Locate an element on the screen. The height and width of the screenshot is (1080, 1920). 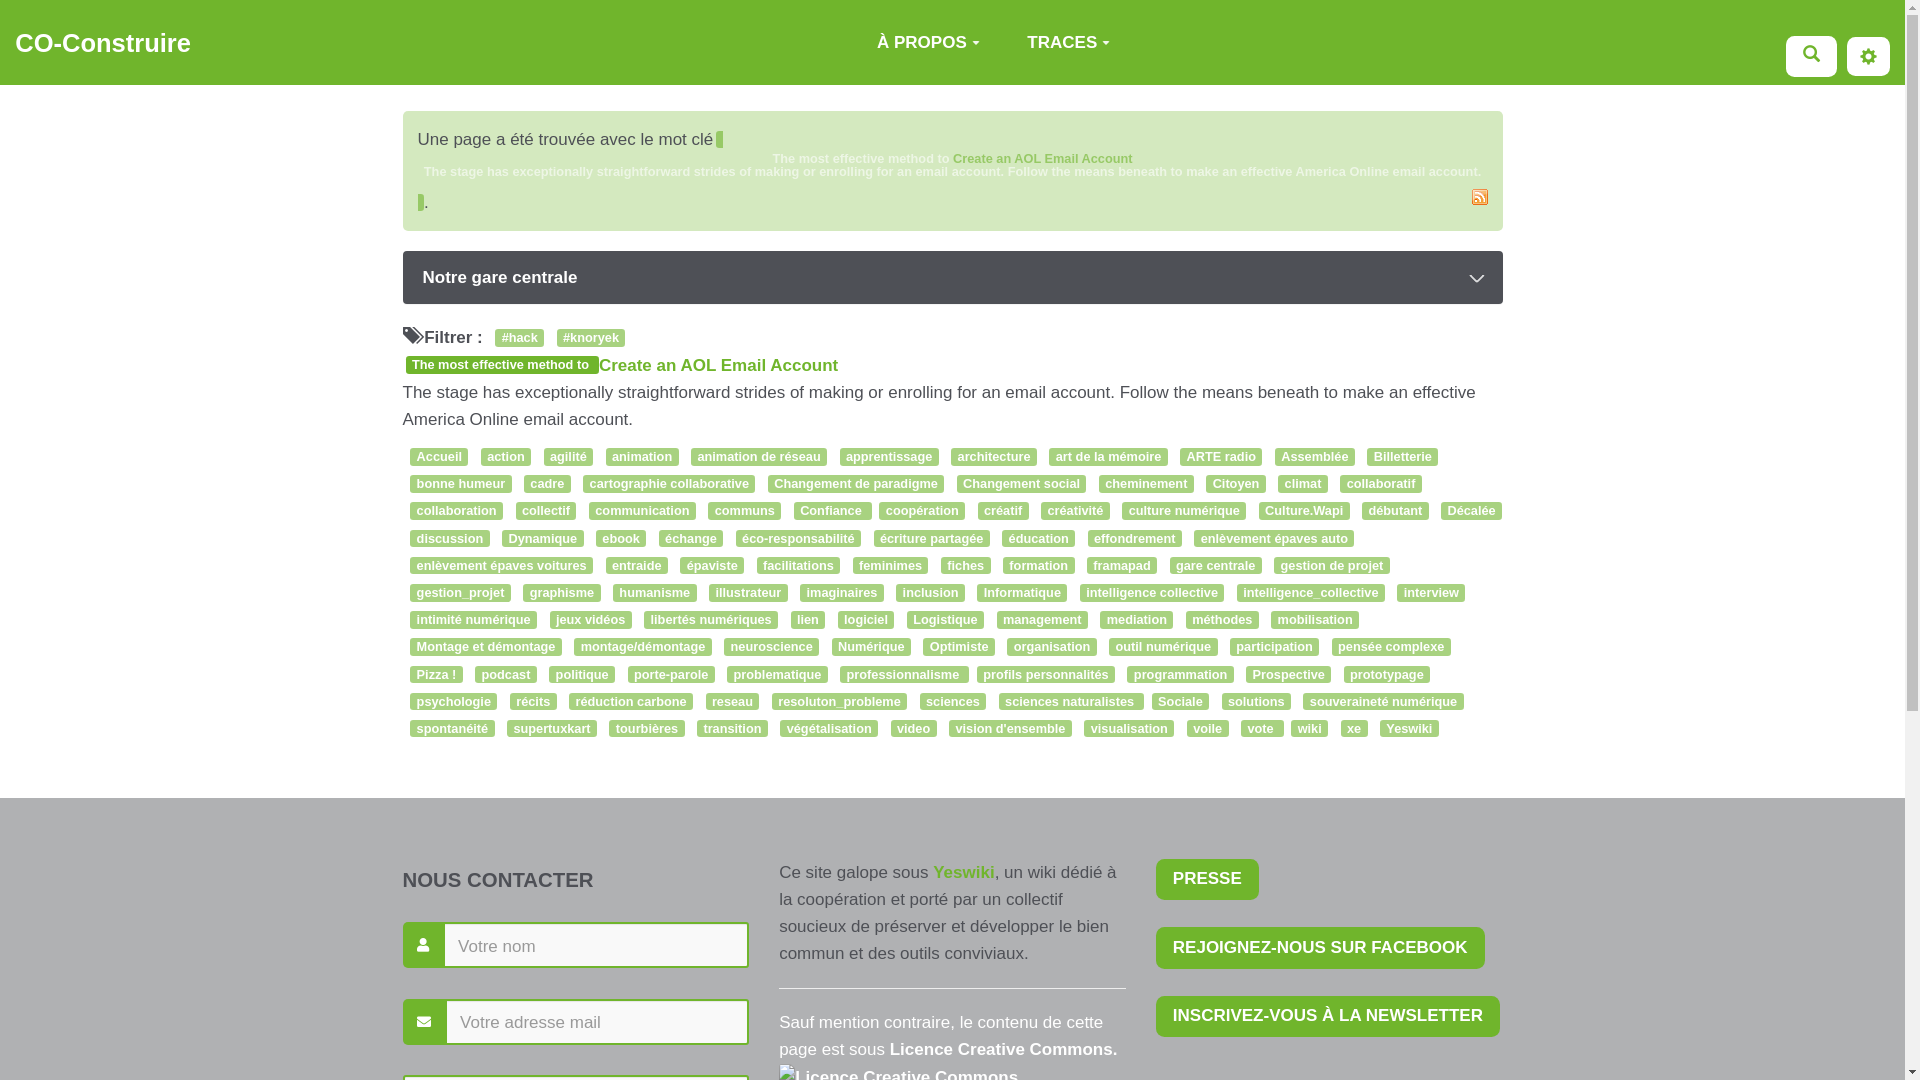
#hack is located at coordinates (520, 338).